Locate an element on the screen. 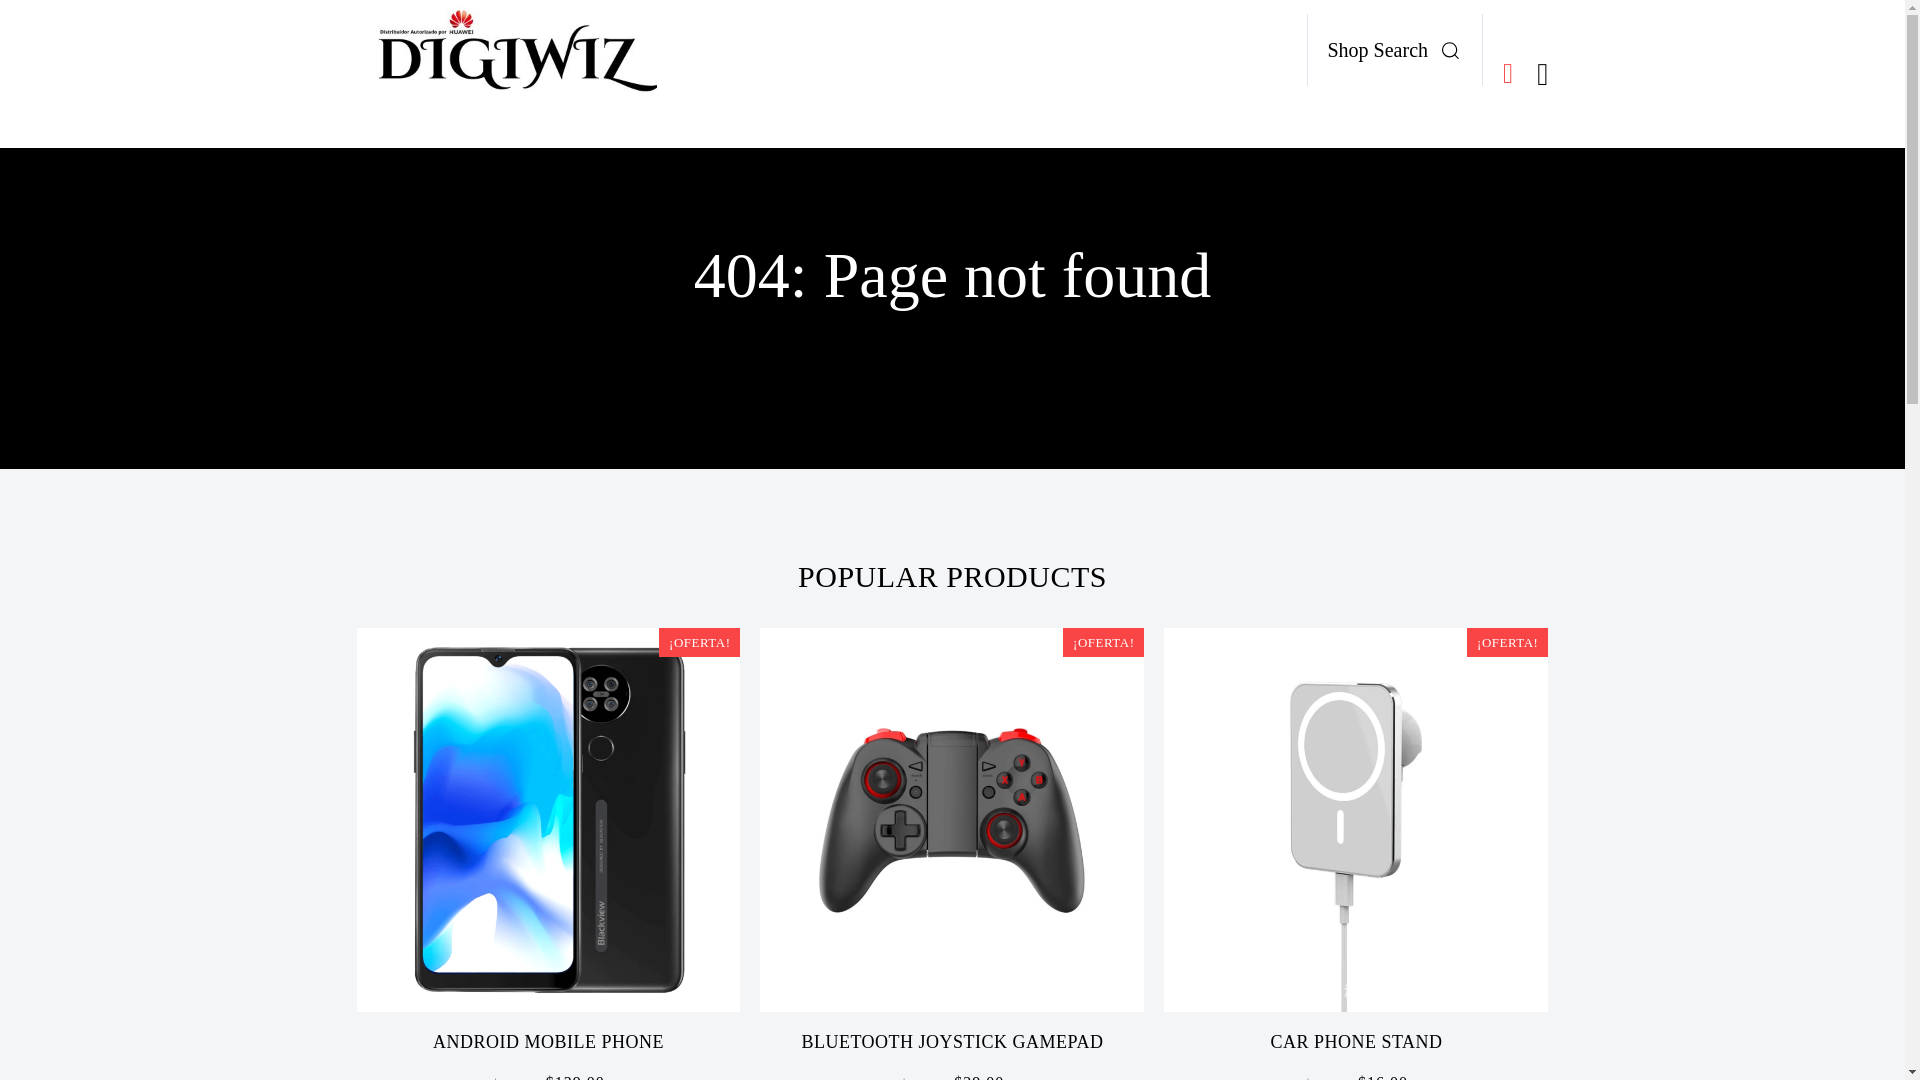 The image size is (1920, 1080). BLUETOOTH JOYSTICK GAMEPAD is located at coordinates (951, 1042).